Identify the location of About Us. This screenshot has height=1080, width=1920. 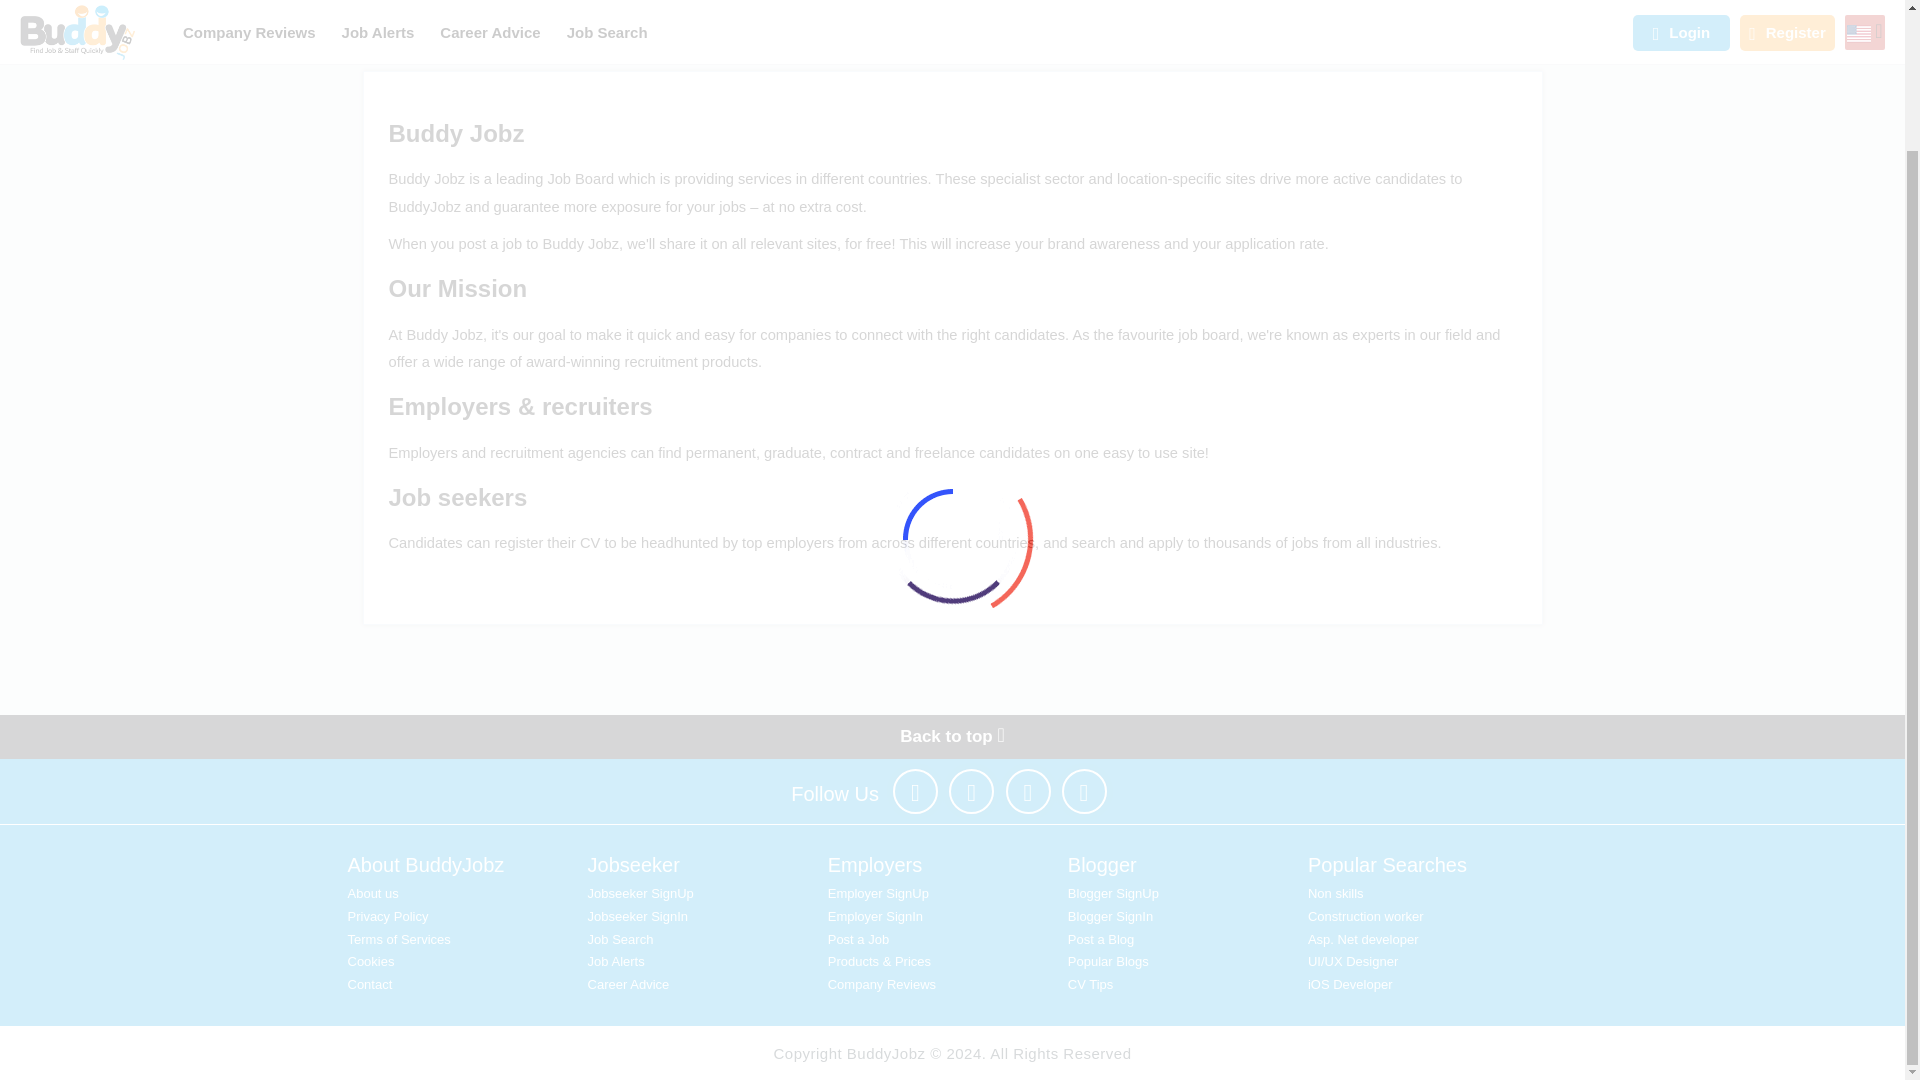
(373, 892).